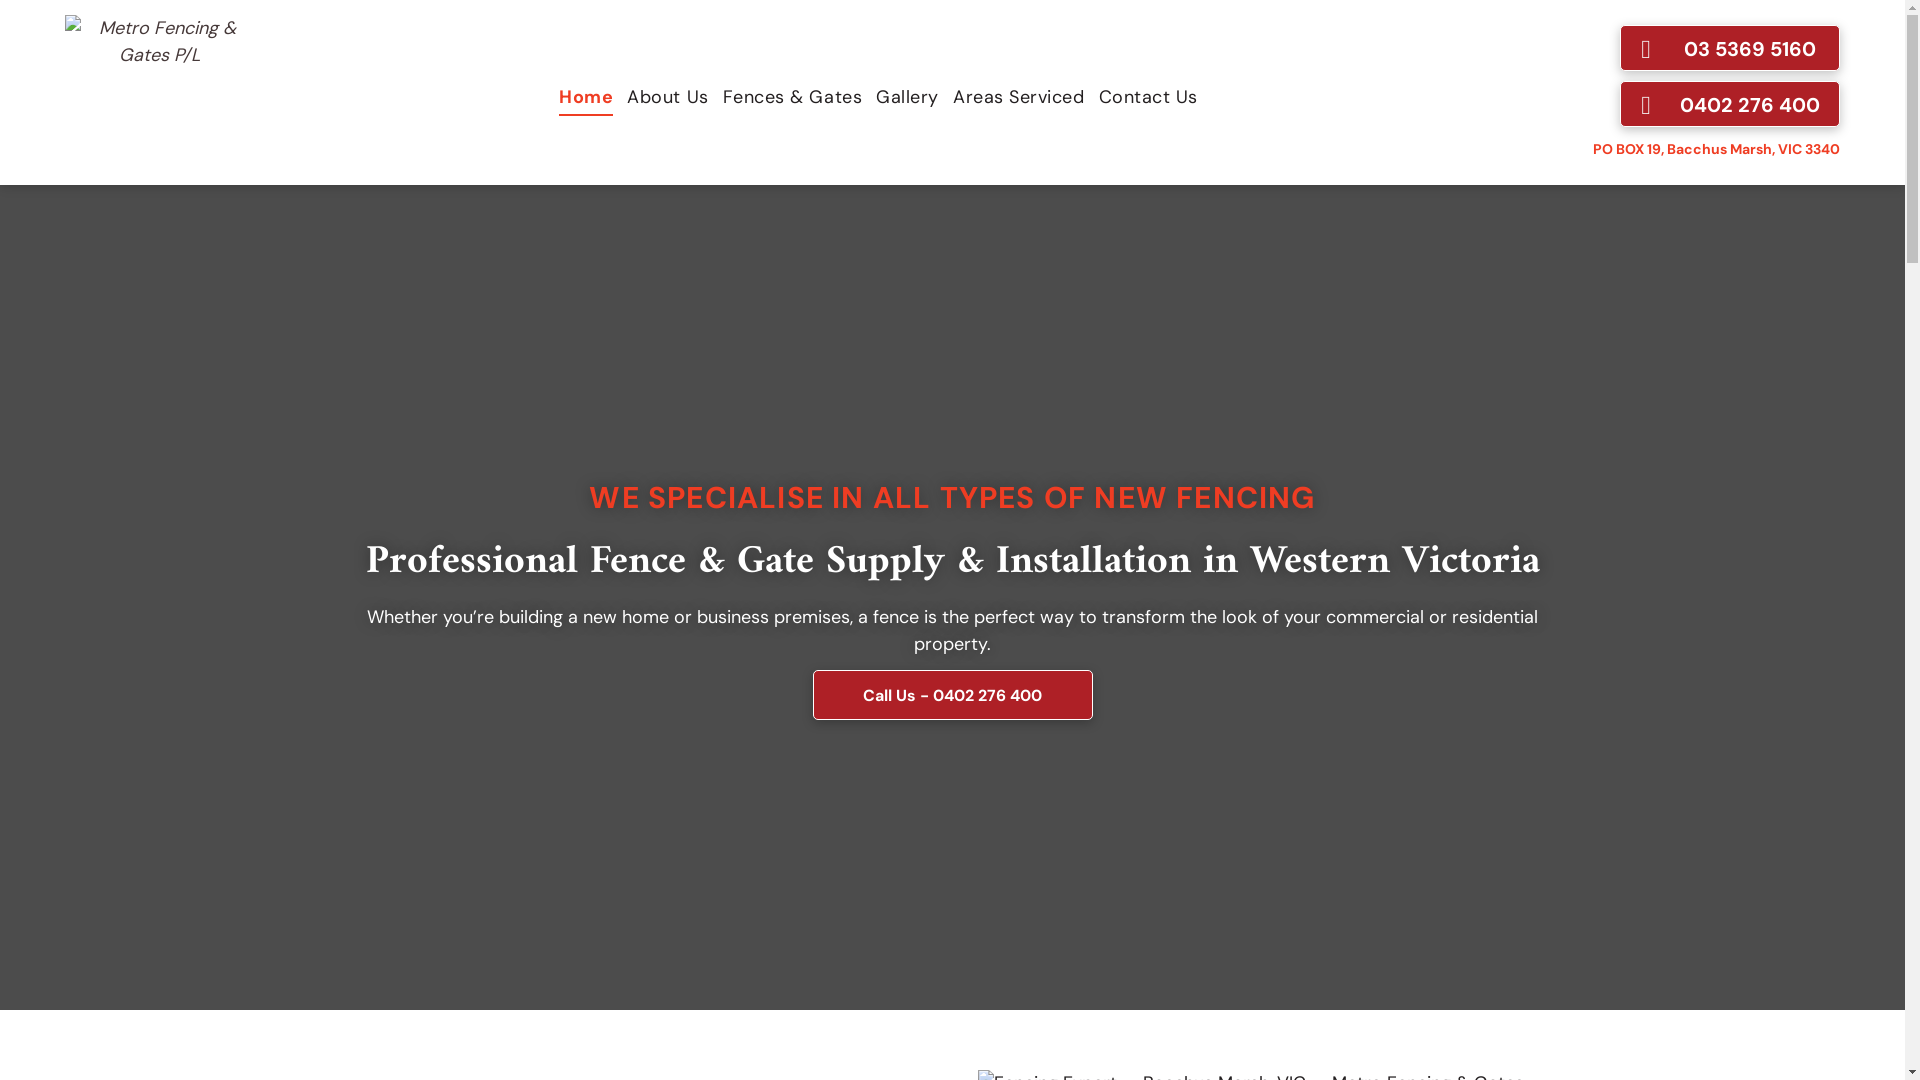 The image size is (1920, 1080). I want to click on Fences & Gates, so click(793, 96).